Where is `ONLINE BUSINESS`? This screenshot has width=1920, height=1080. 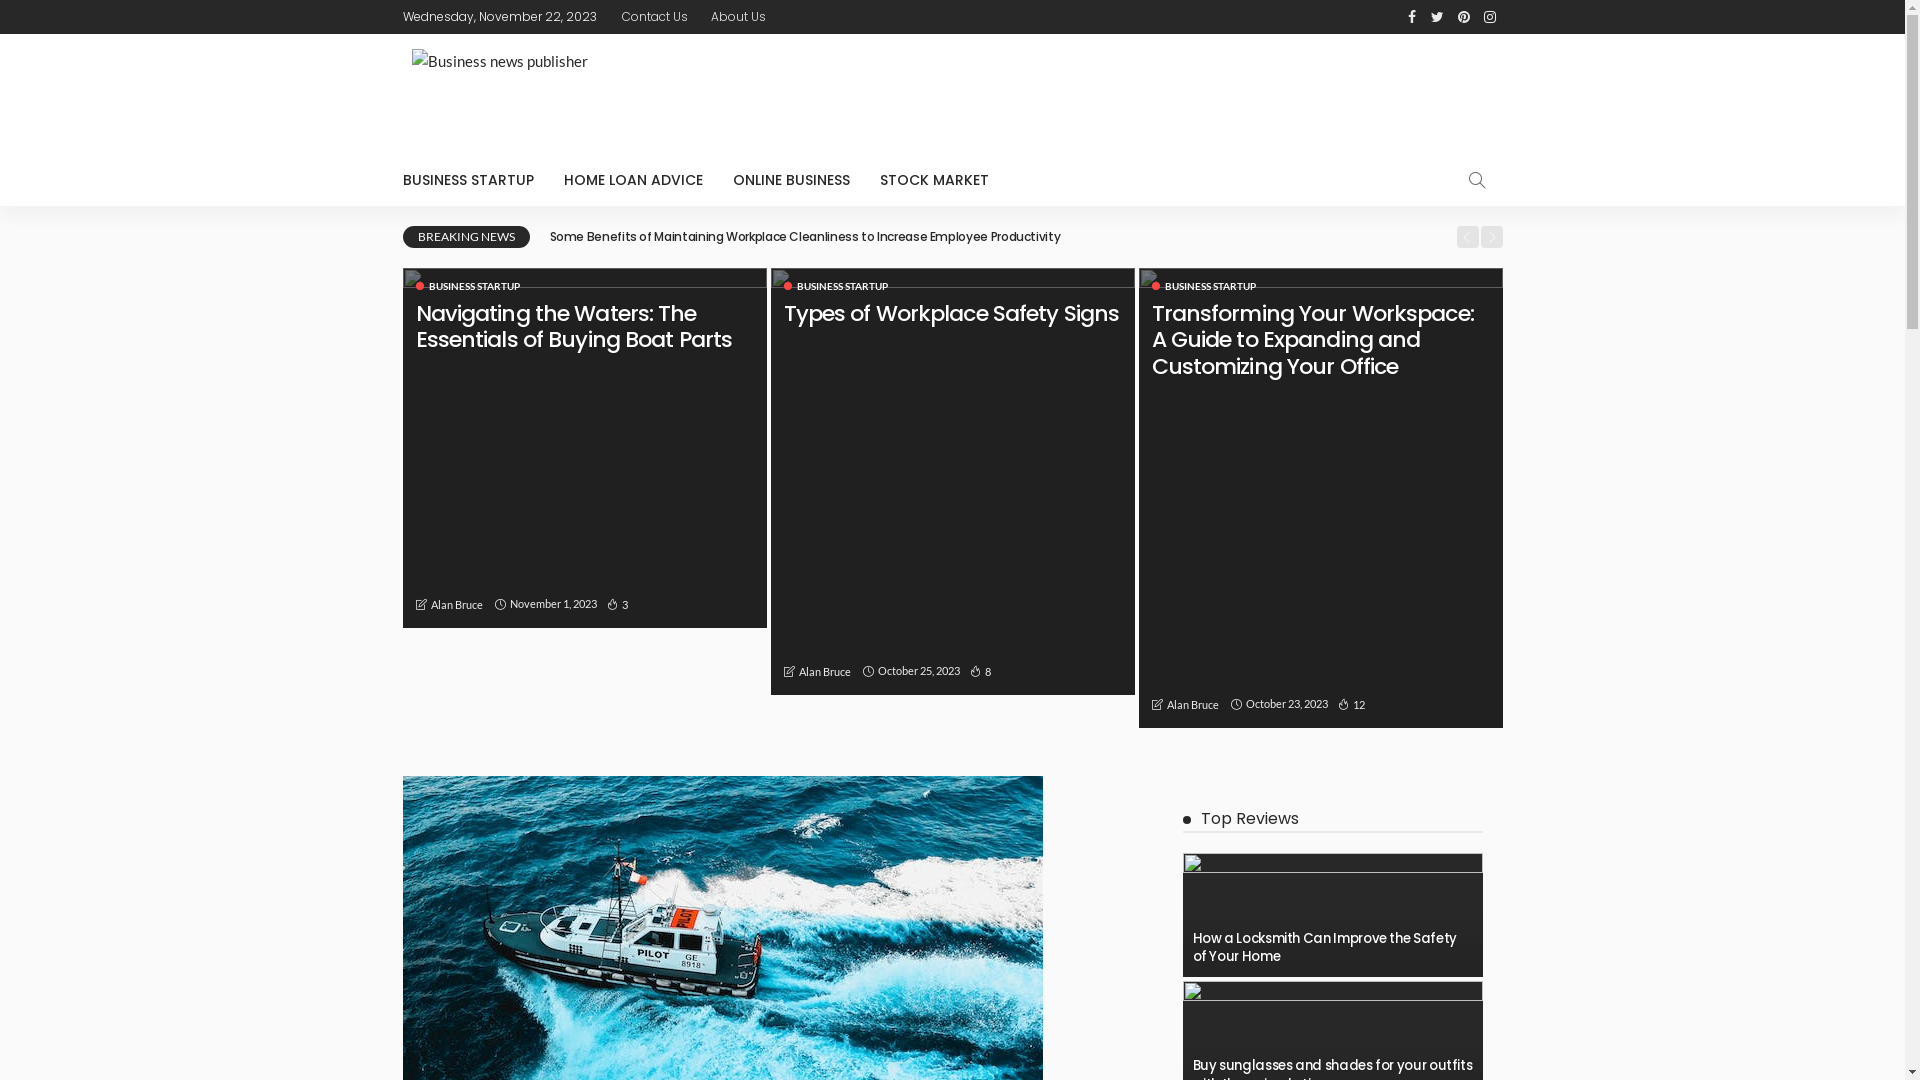 ONLINE BUSINESS is located at coordinates (792, 180).